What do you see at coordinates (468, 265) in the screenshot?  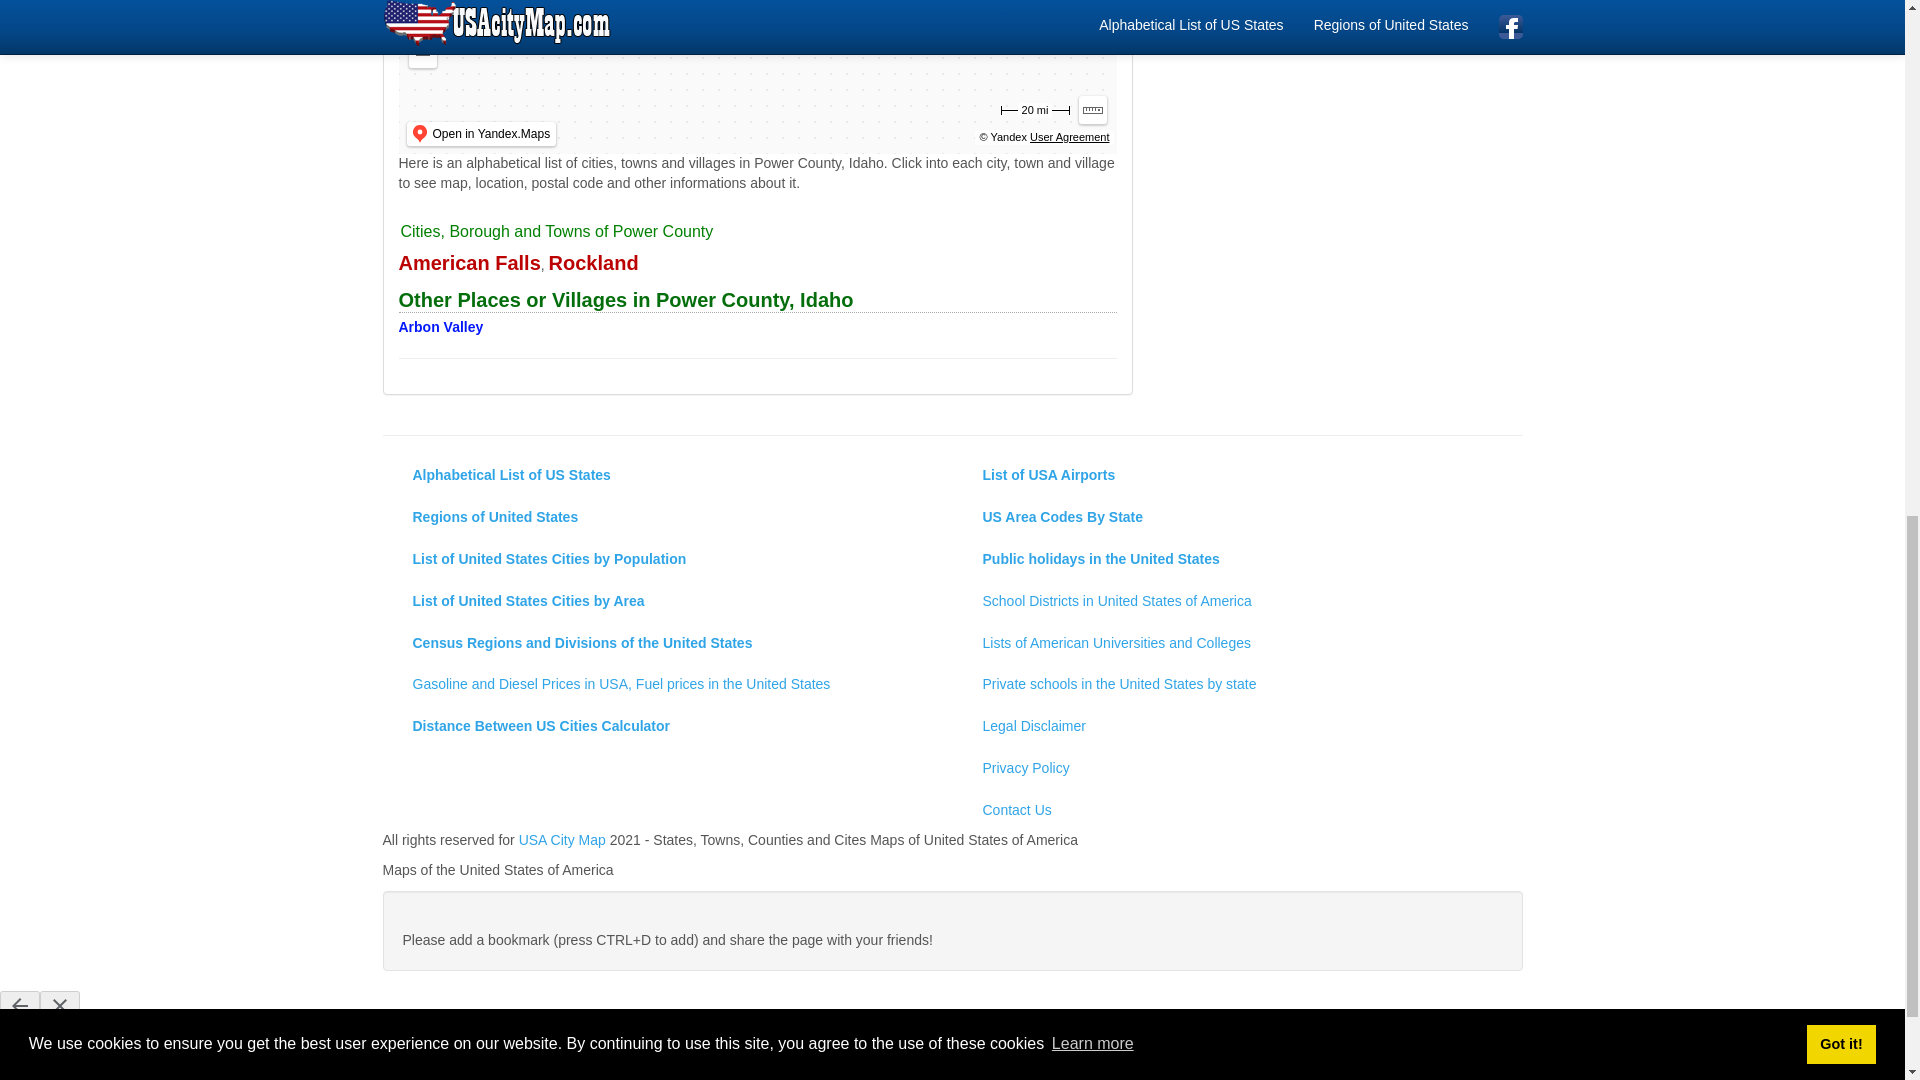 I see `American Falls` at bounding box center [468, 265].